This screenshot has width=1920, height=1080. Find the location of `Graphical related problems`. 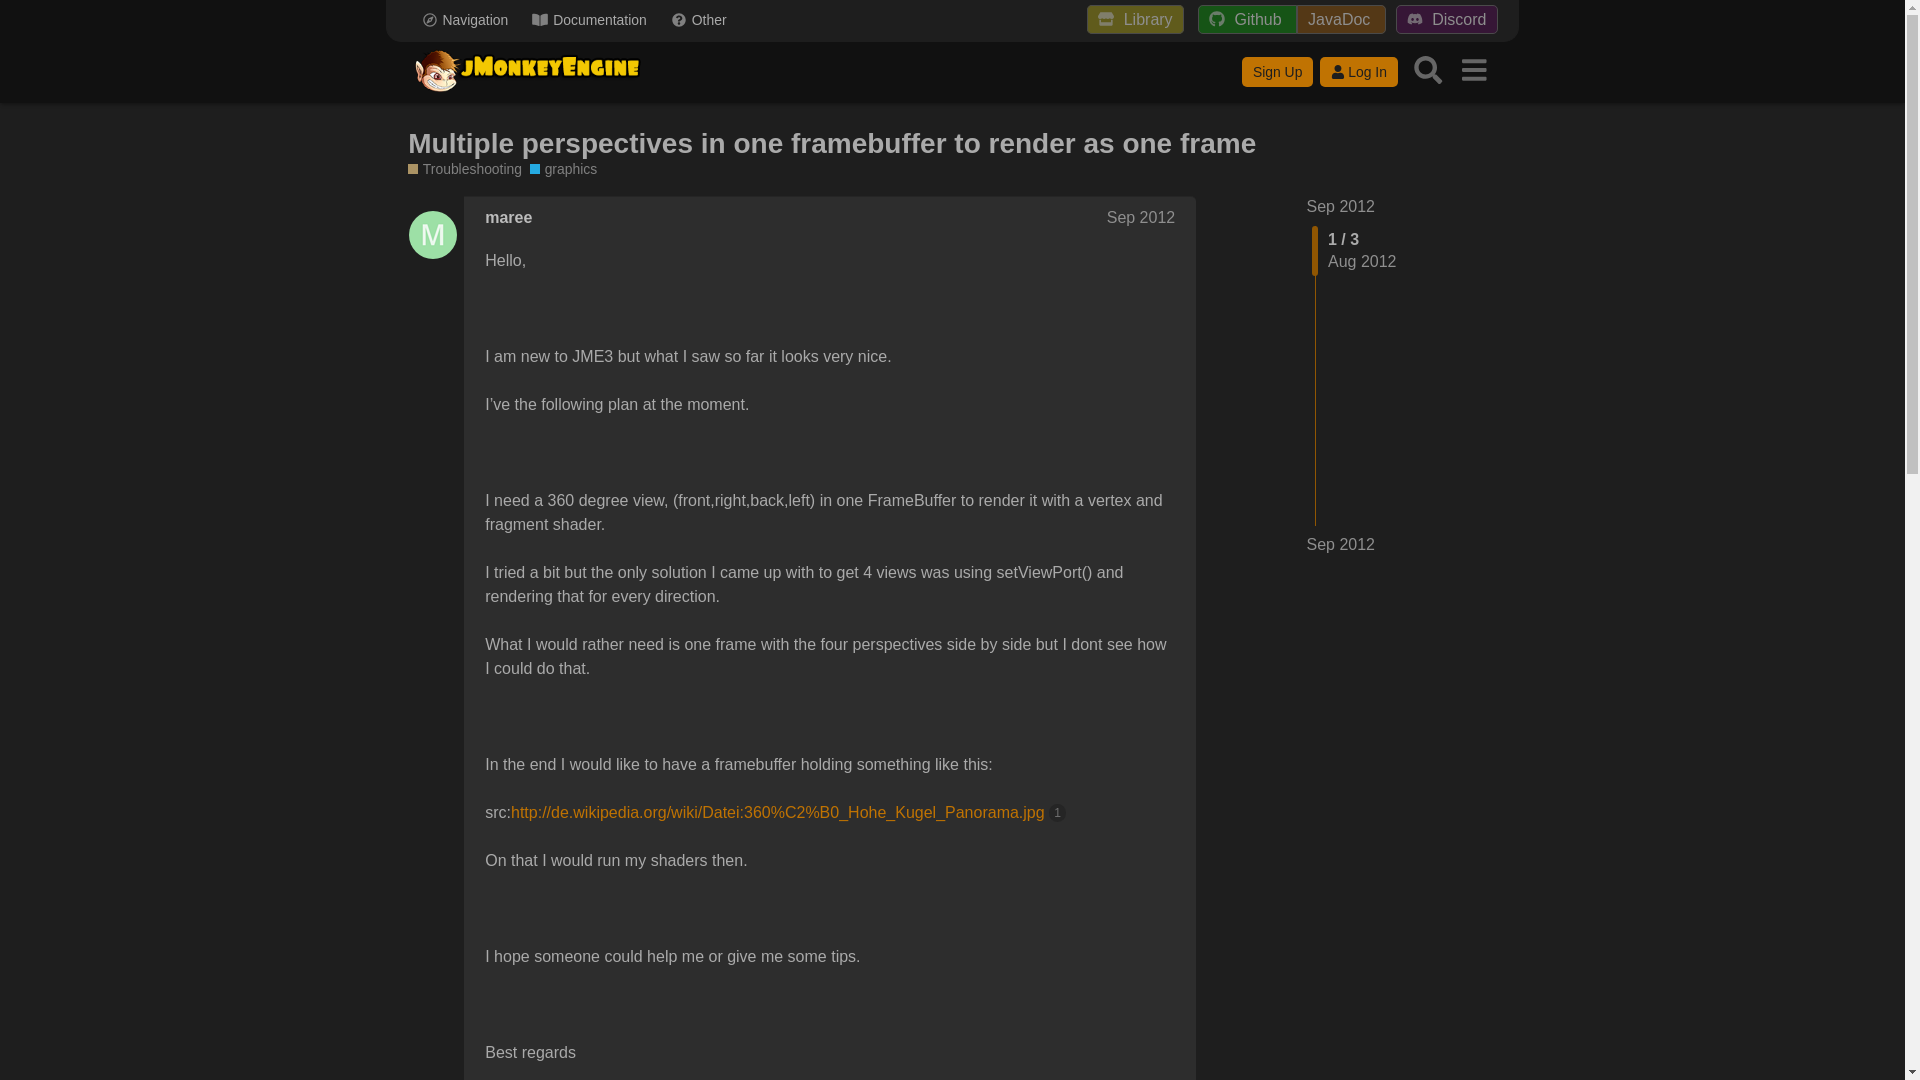

Graphical related problems is located at coordinates (563, 169).